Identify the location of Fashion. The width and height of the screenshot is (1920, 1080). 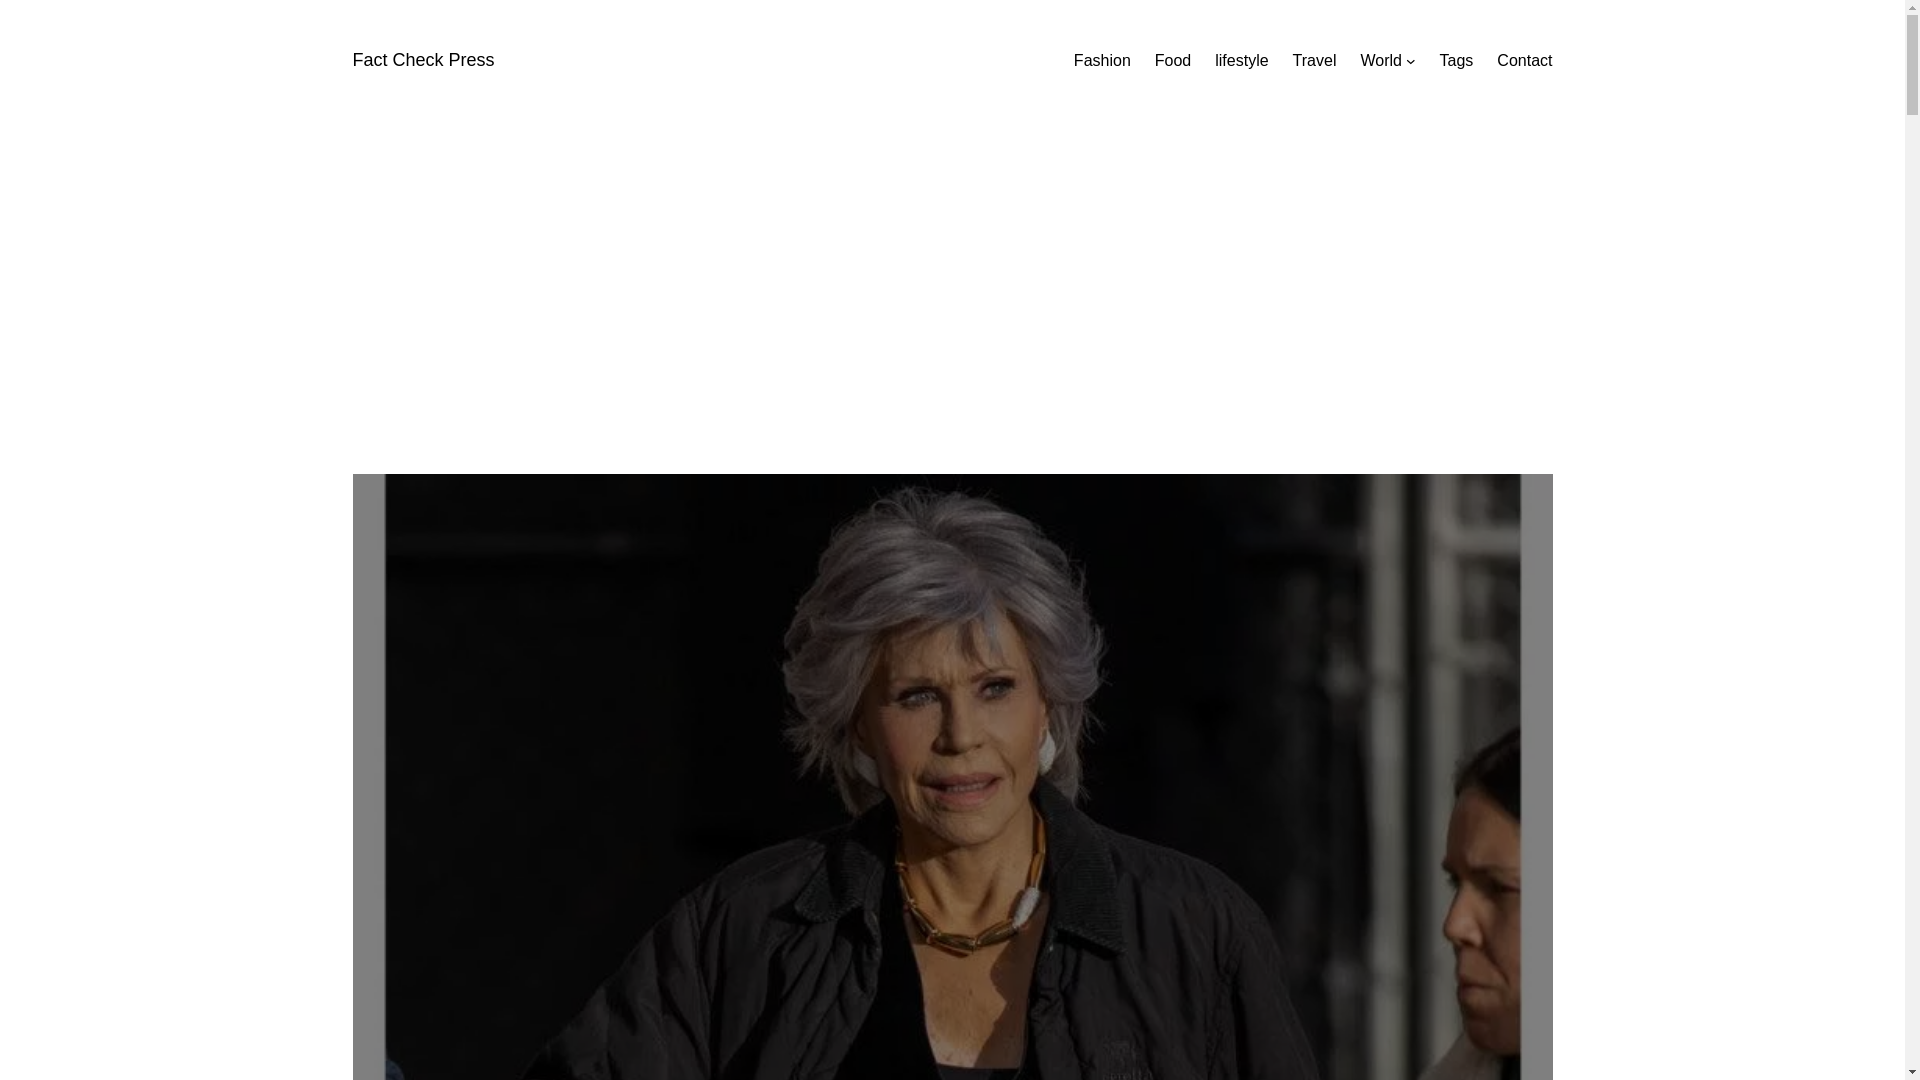
(1102, 60).